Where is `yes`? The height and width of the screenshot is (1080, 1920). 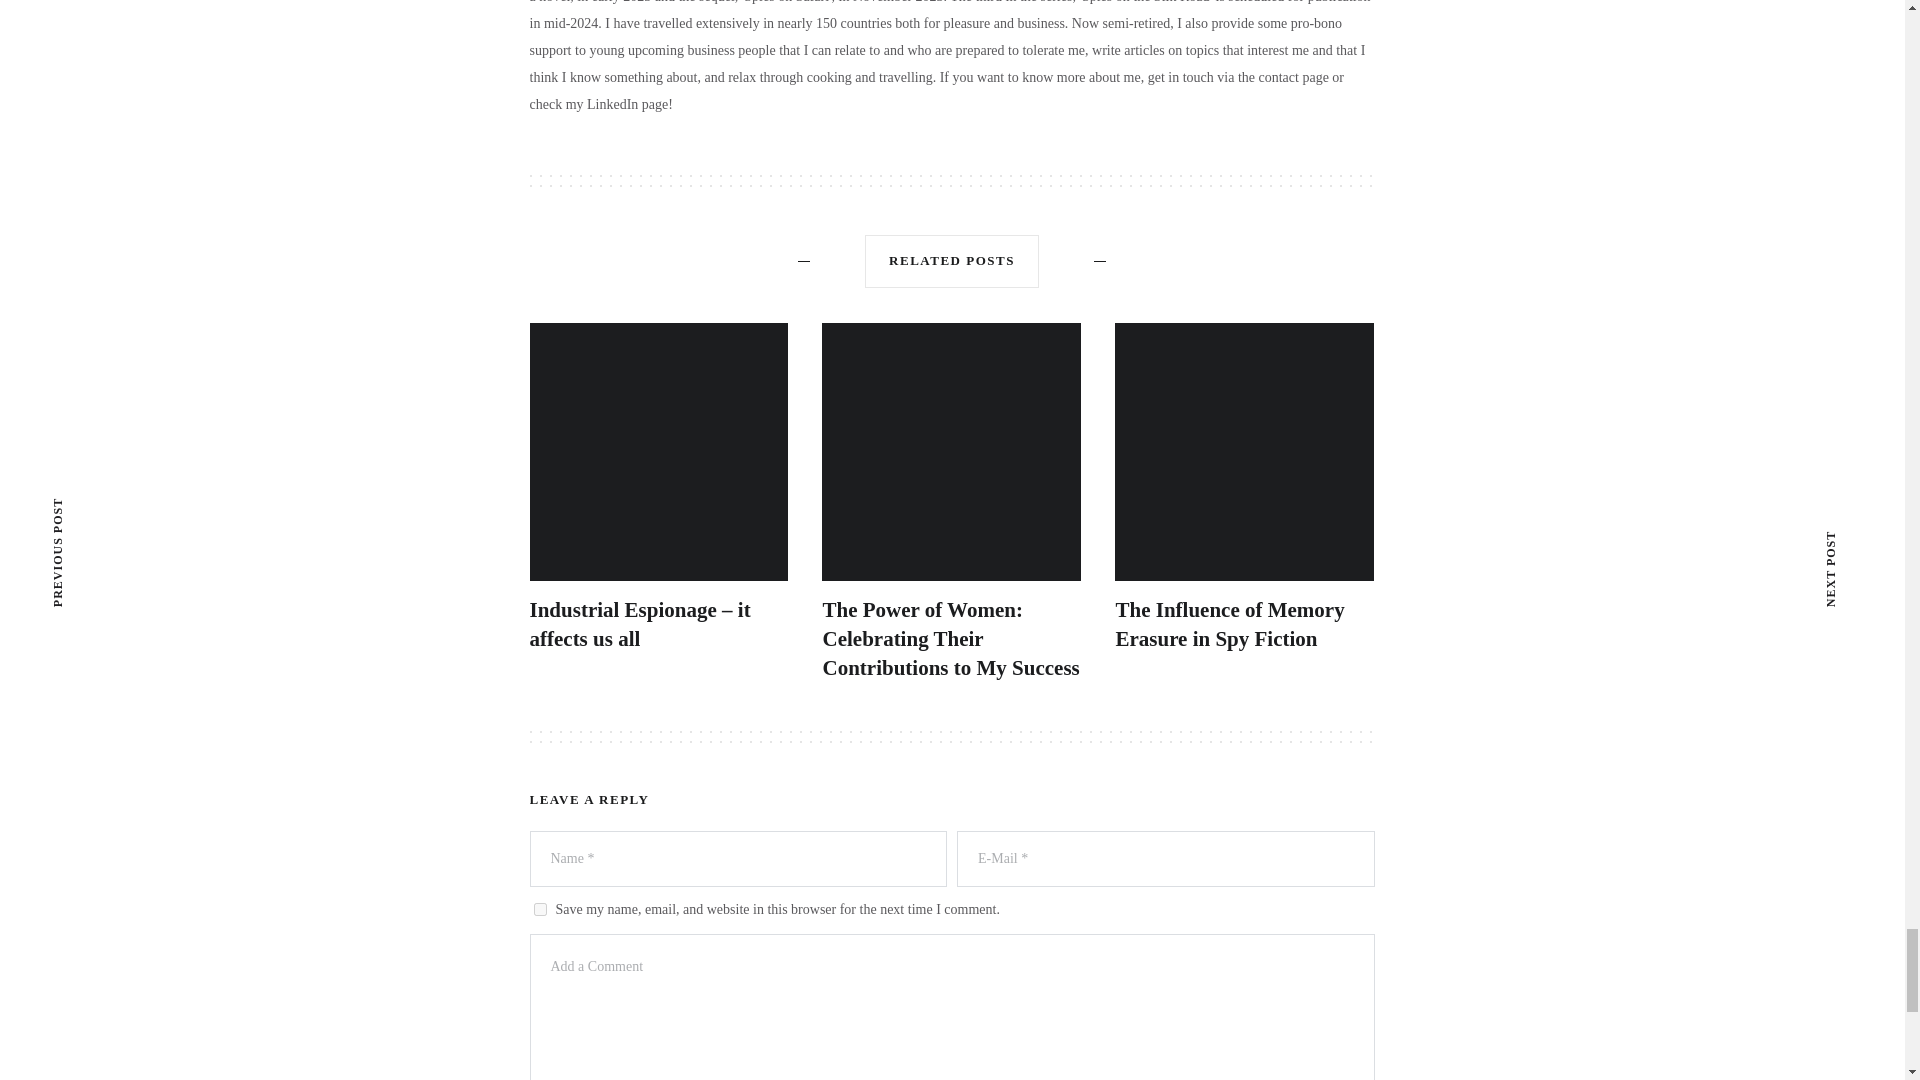
yes is located at coordinates (540, 908).